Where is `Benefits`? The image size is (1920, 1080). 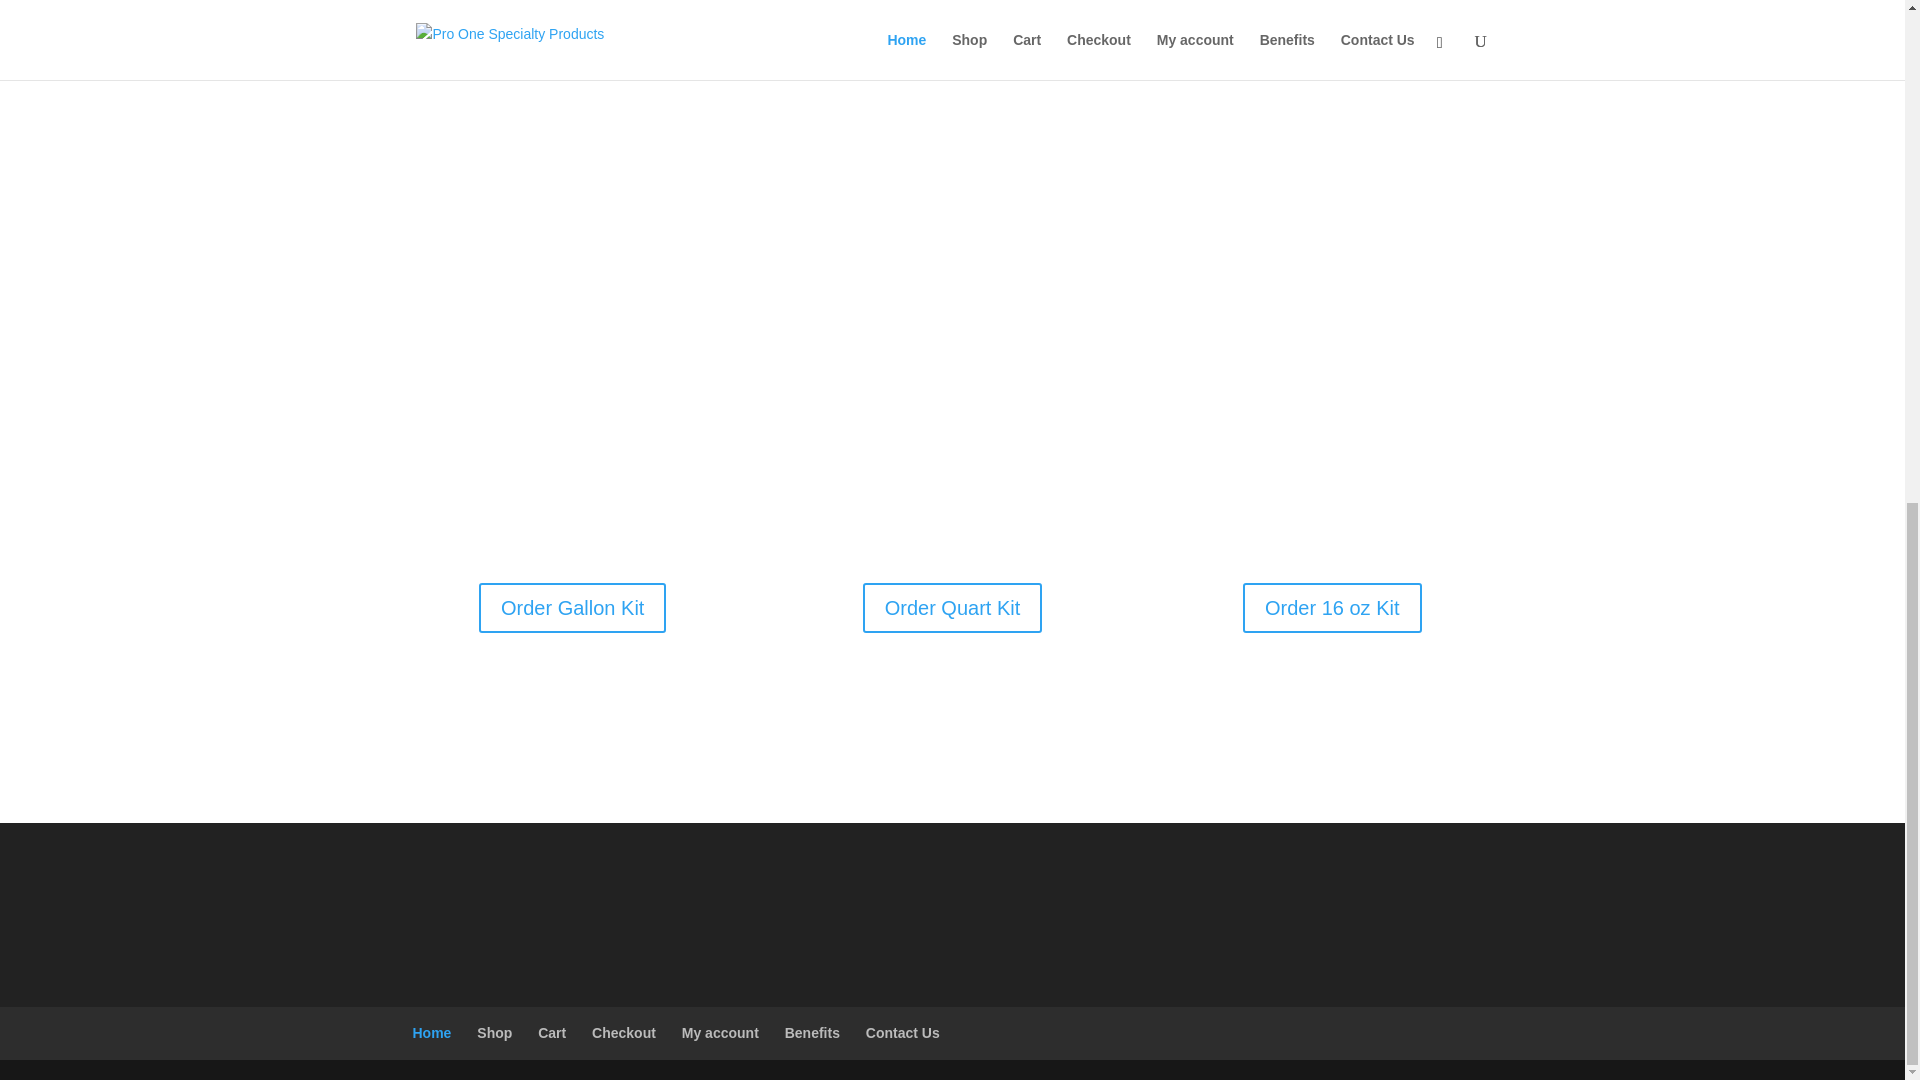
Benefits is located at coordinates (812, 1032).